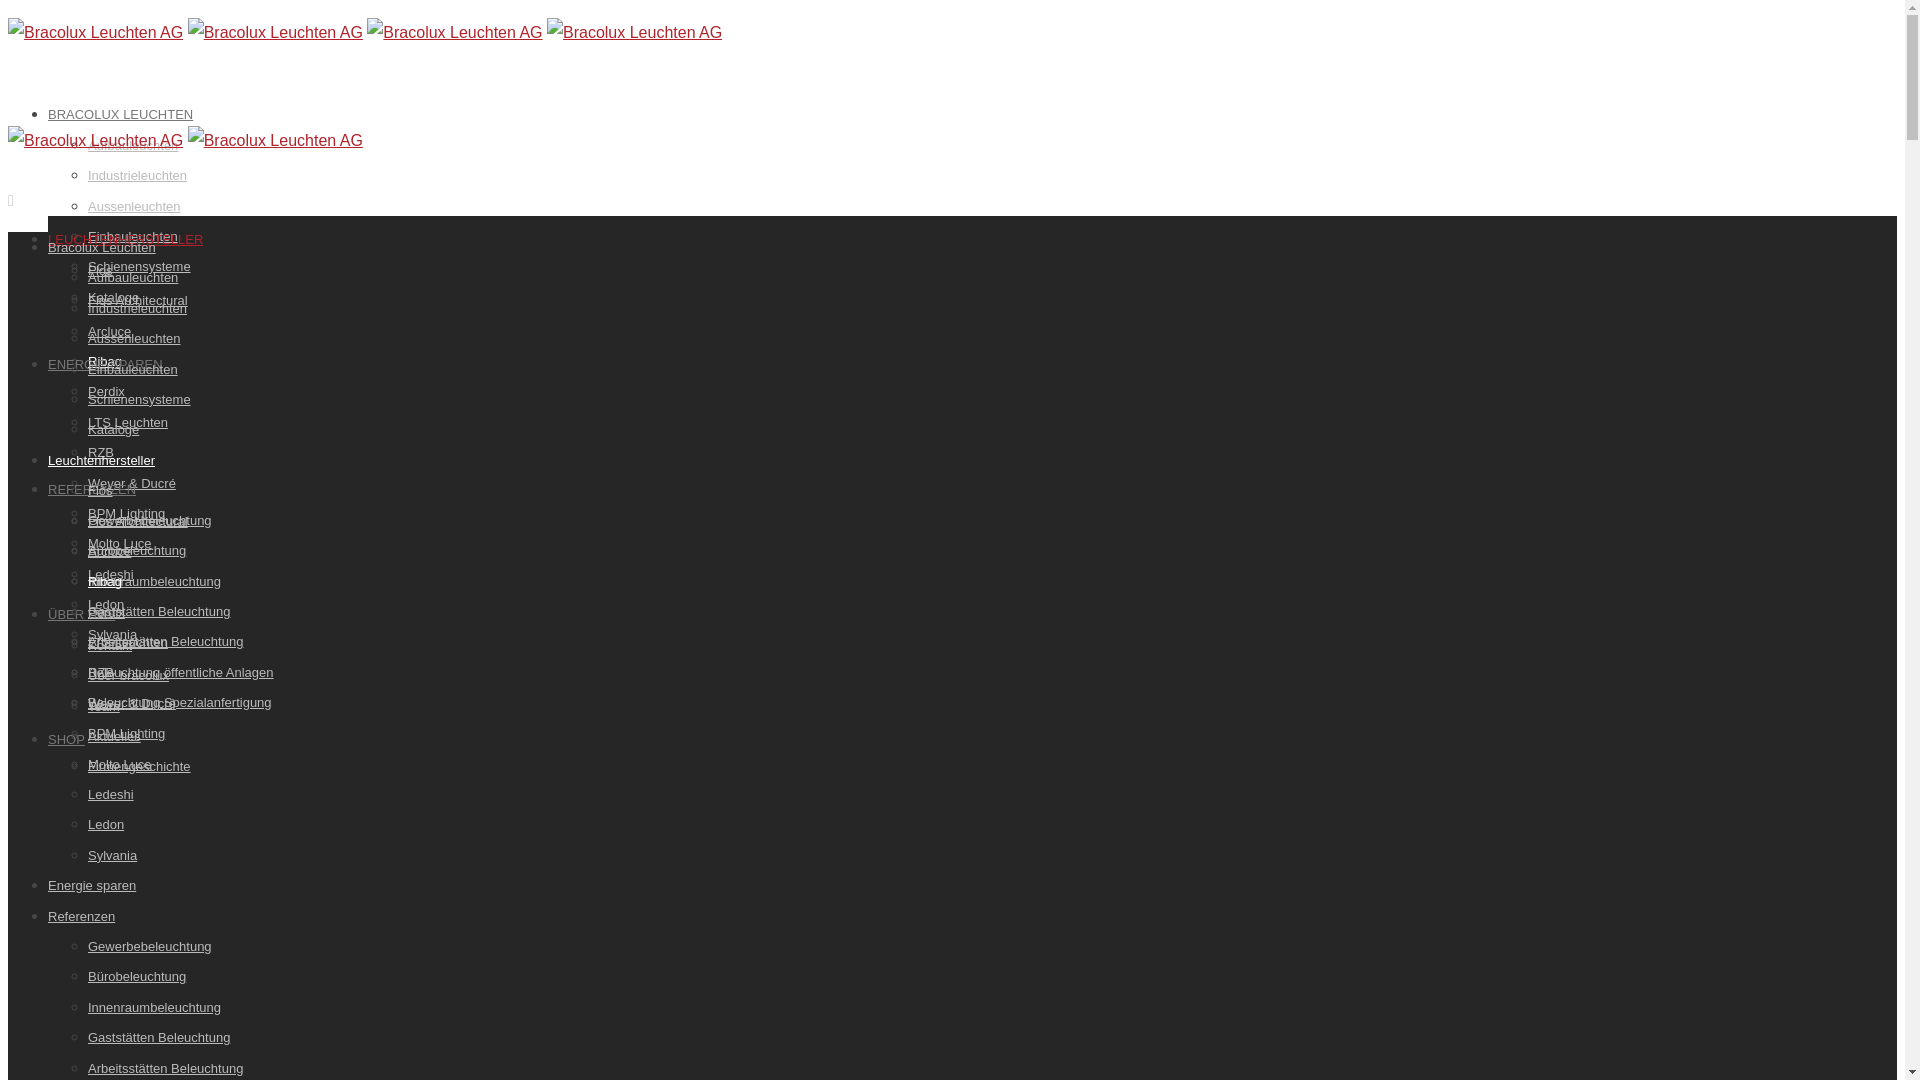 This screenshot has width=1920, height=1080. I want to click on Aussenleuchten, so click(134, 206).